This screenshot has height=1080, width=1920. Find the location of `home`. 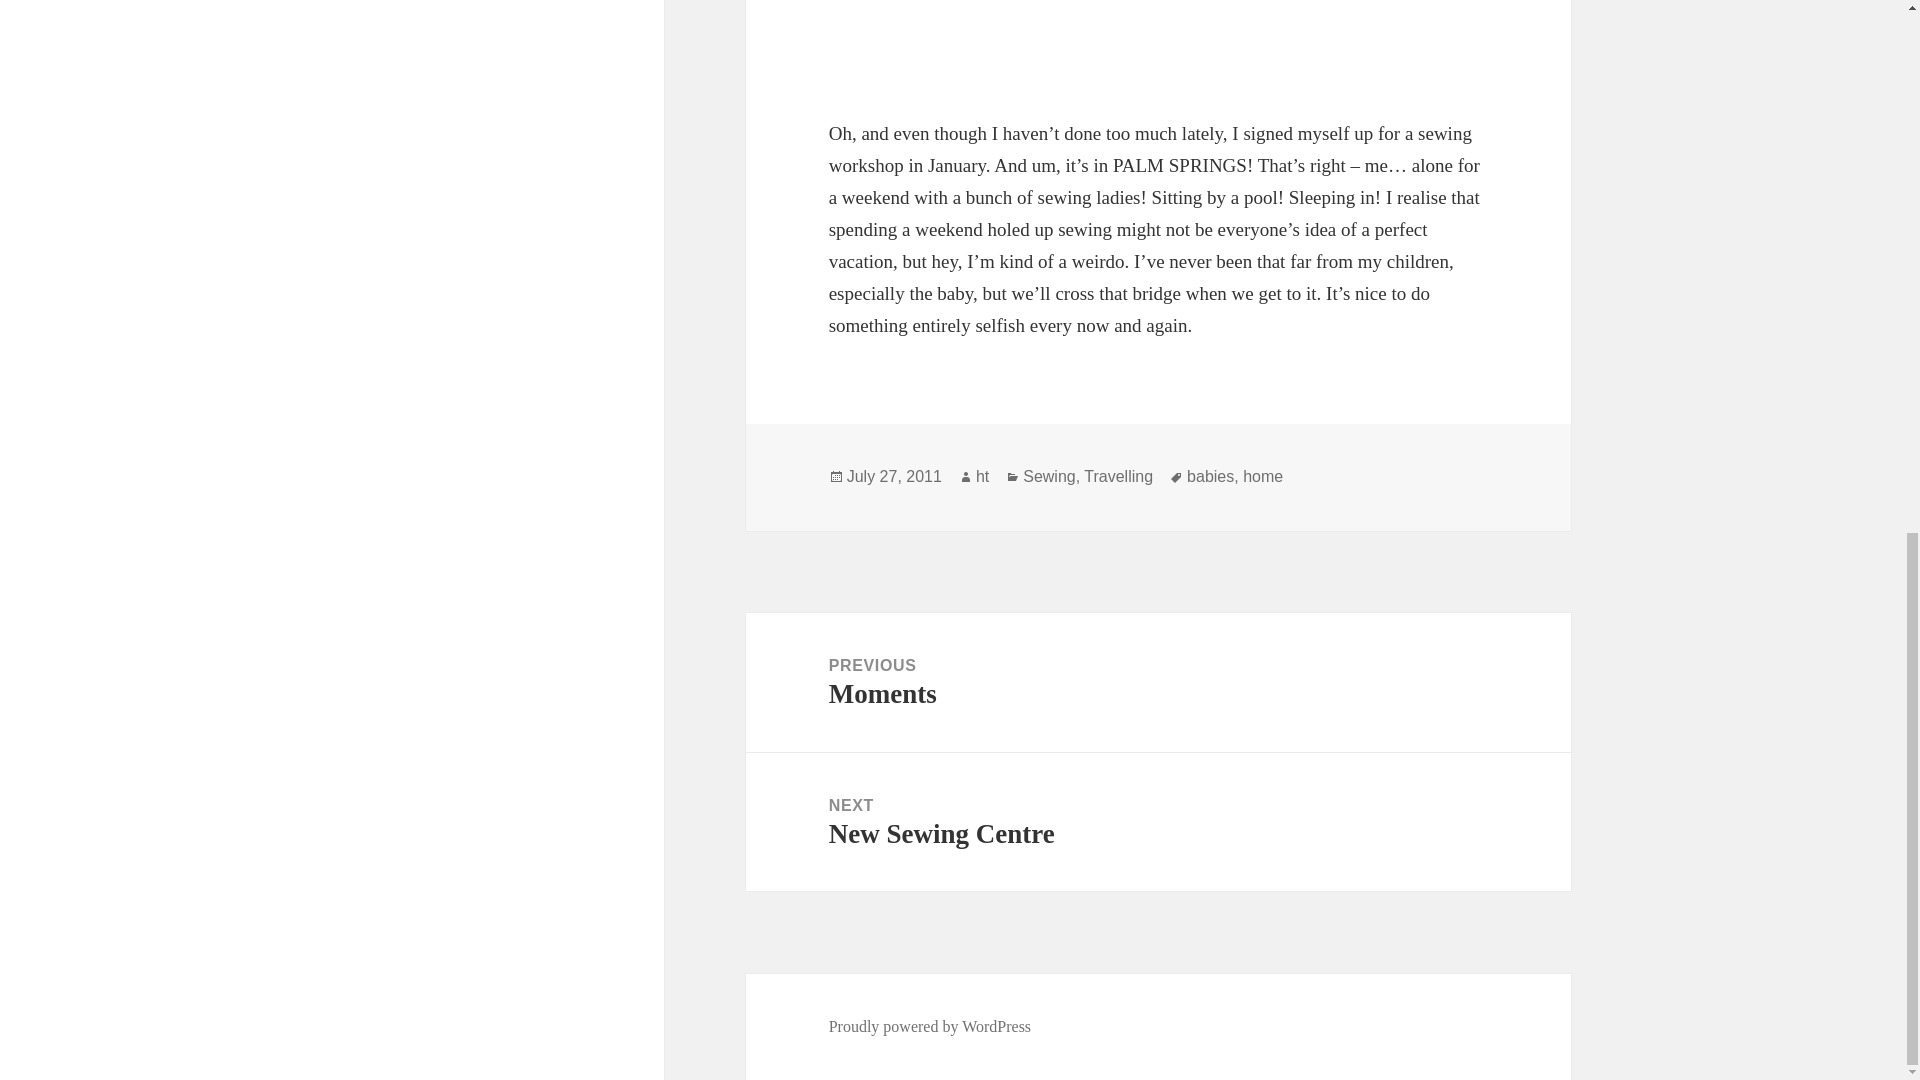

home is located at coordinates (894, 476).